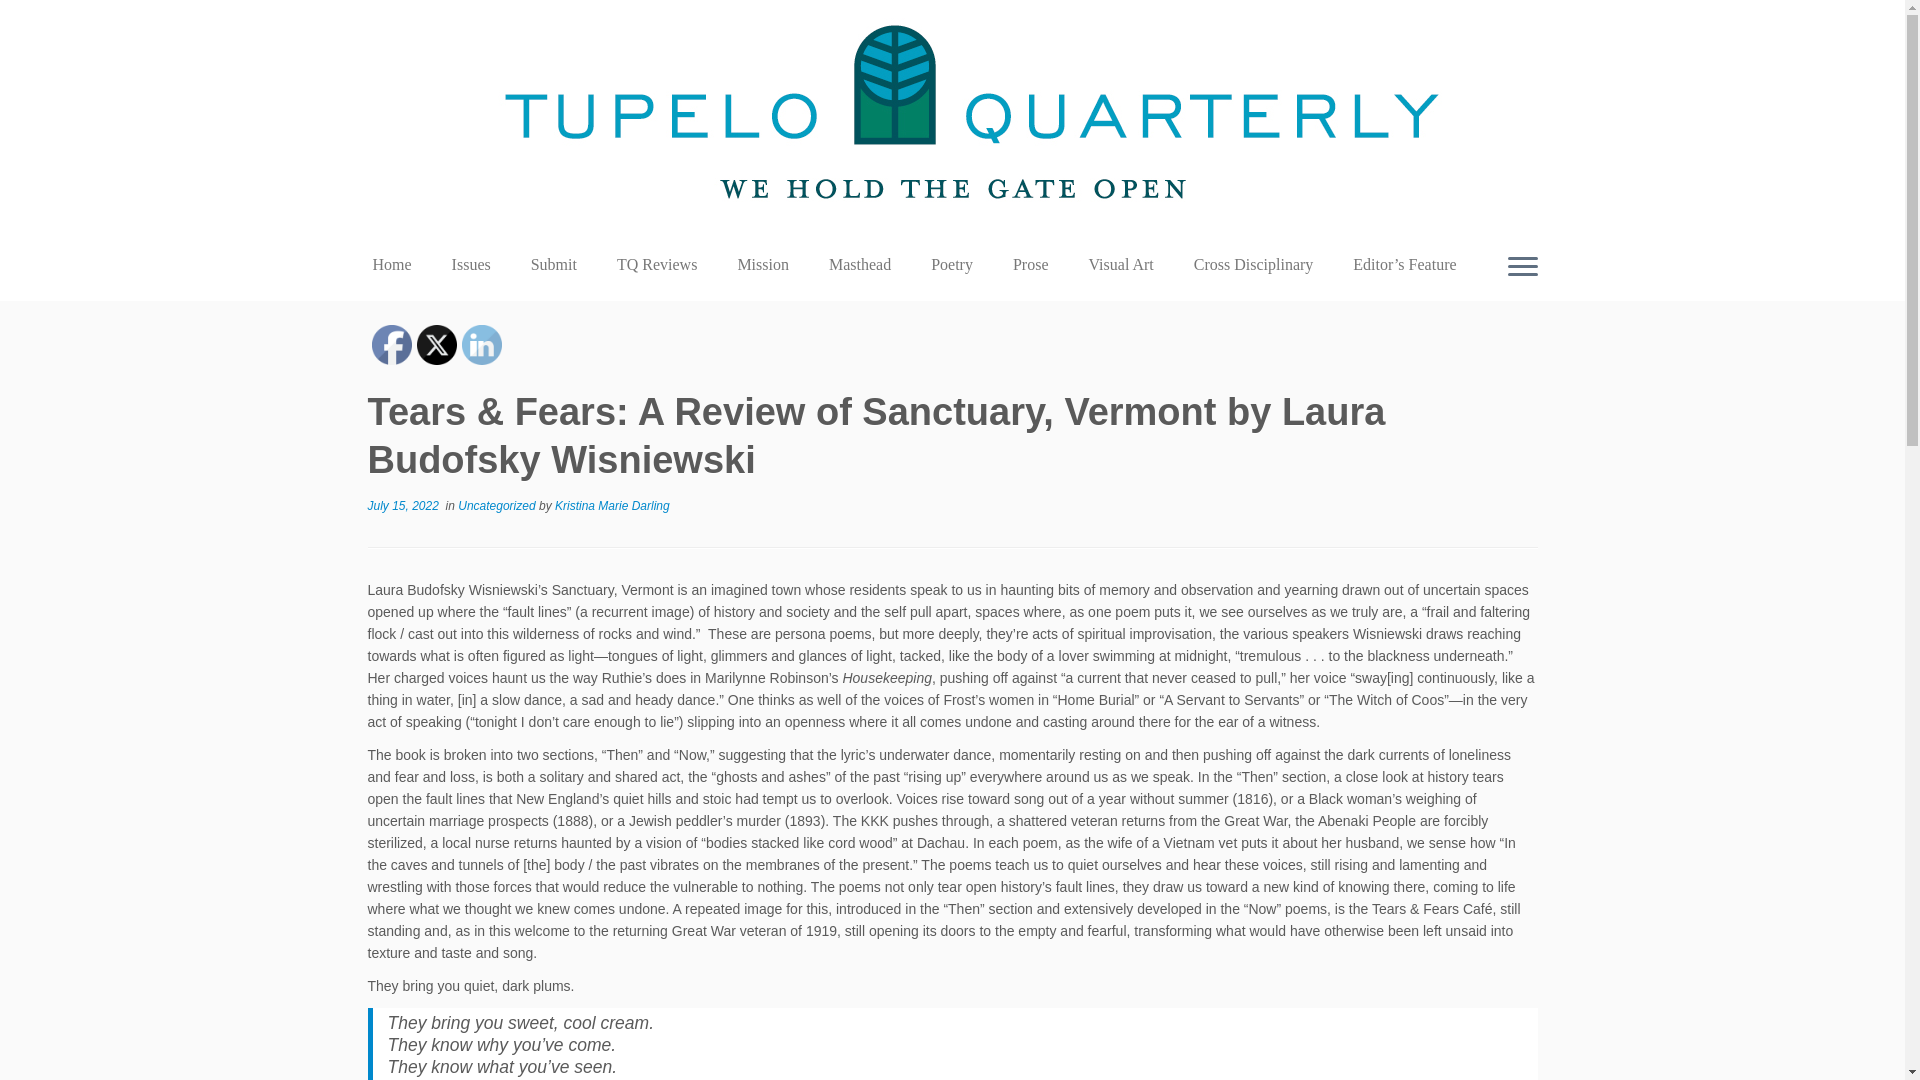 The width and height of the screenshot is (1920, 1080). Describe the element at coordinates (1121, 264) in the screenshot. I see `Visual Art` at that location.